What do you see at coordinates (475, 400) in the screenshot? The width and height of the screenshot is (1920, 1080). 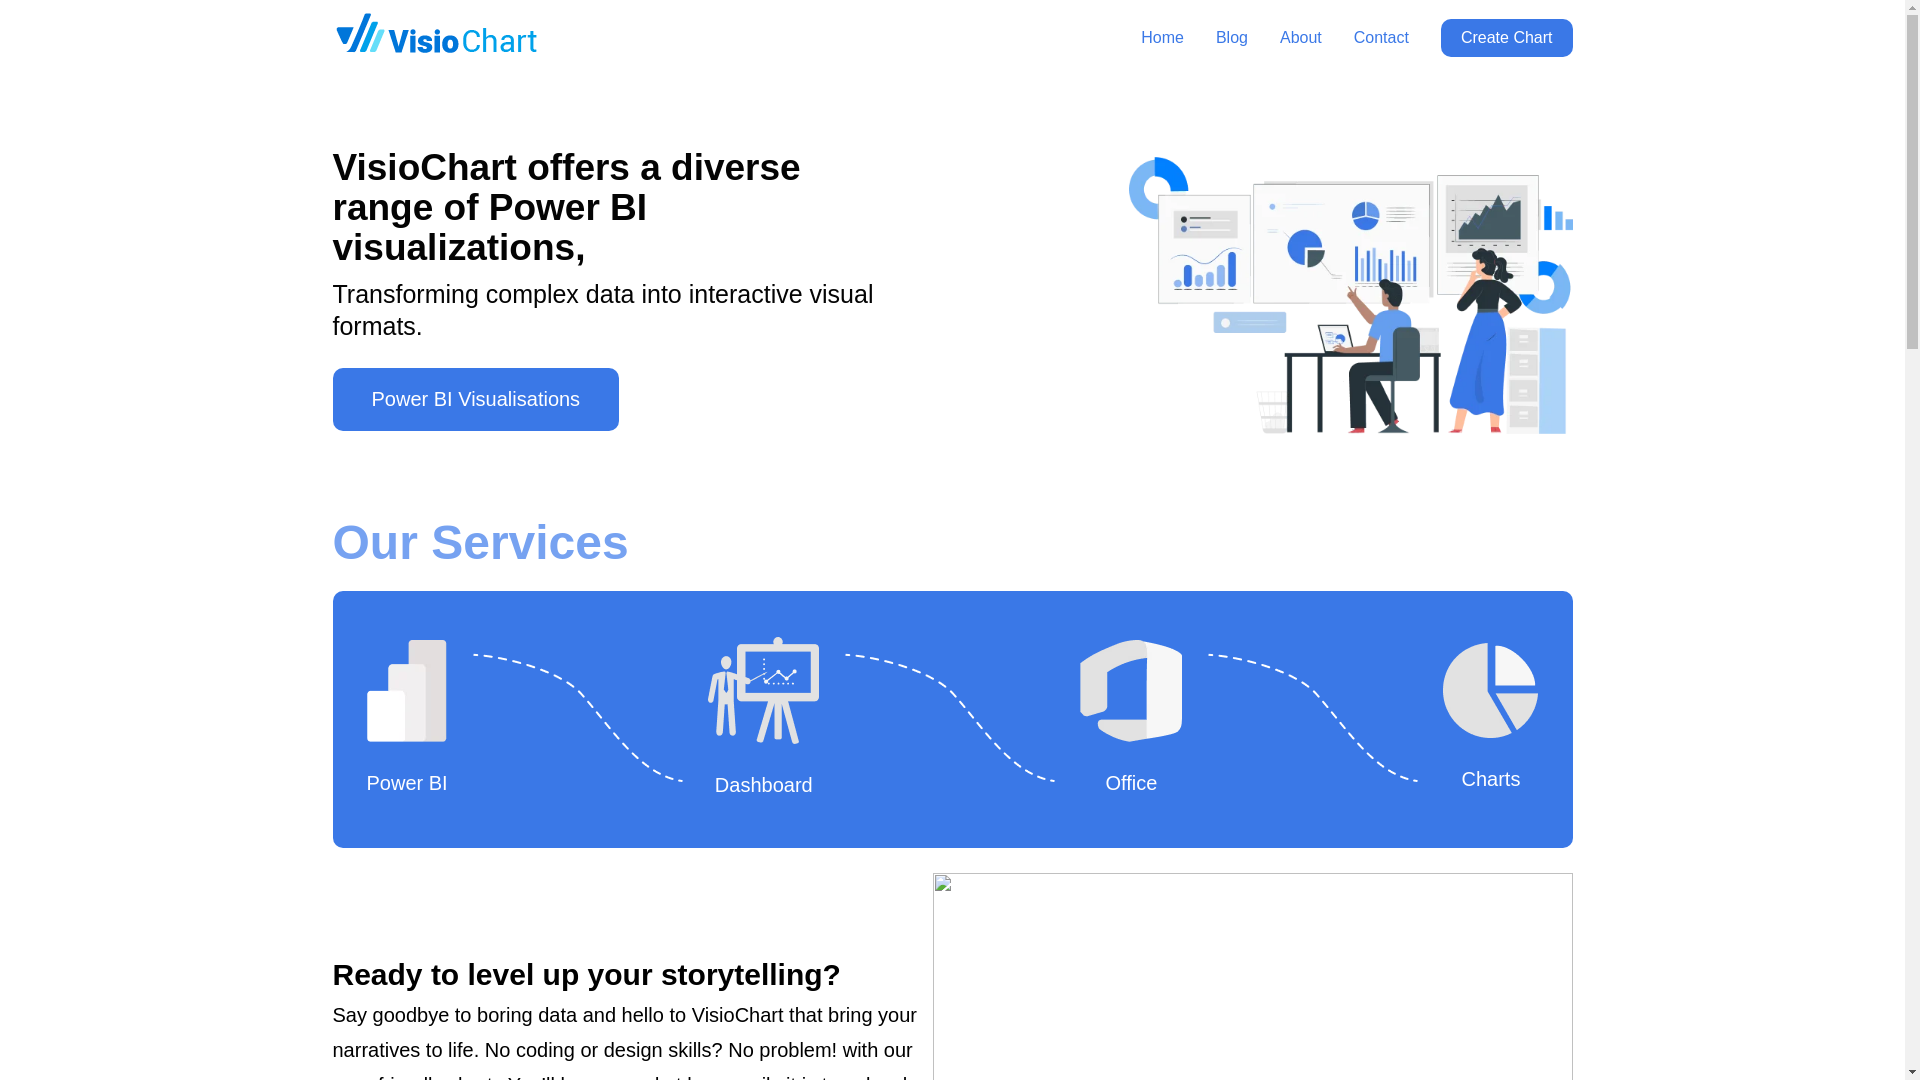 I see `Power BI Visualisations` at bounding box center [475, 400].